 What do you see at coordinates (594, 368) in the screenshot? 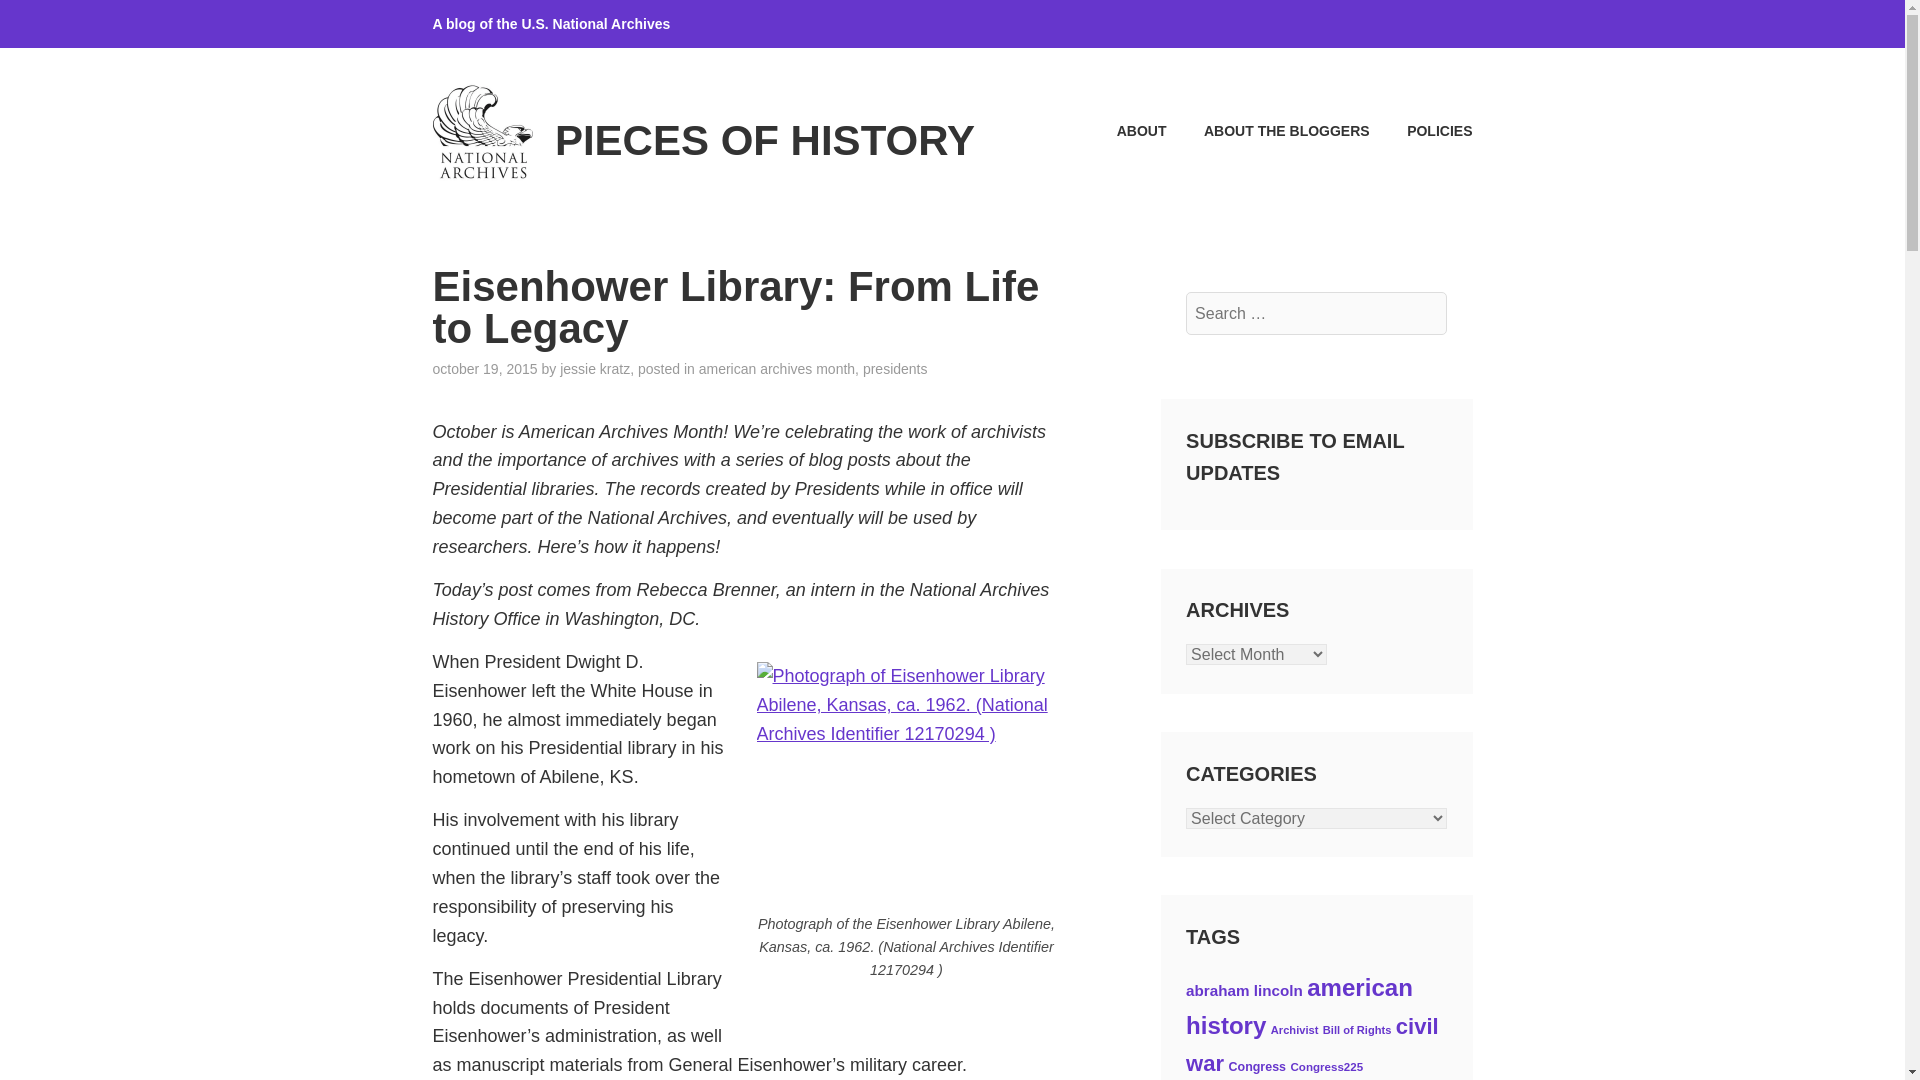
I see `jessie kratz` at bounding box center [594, 368].